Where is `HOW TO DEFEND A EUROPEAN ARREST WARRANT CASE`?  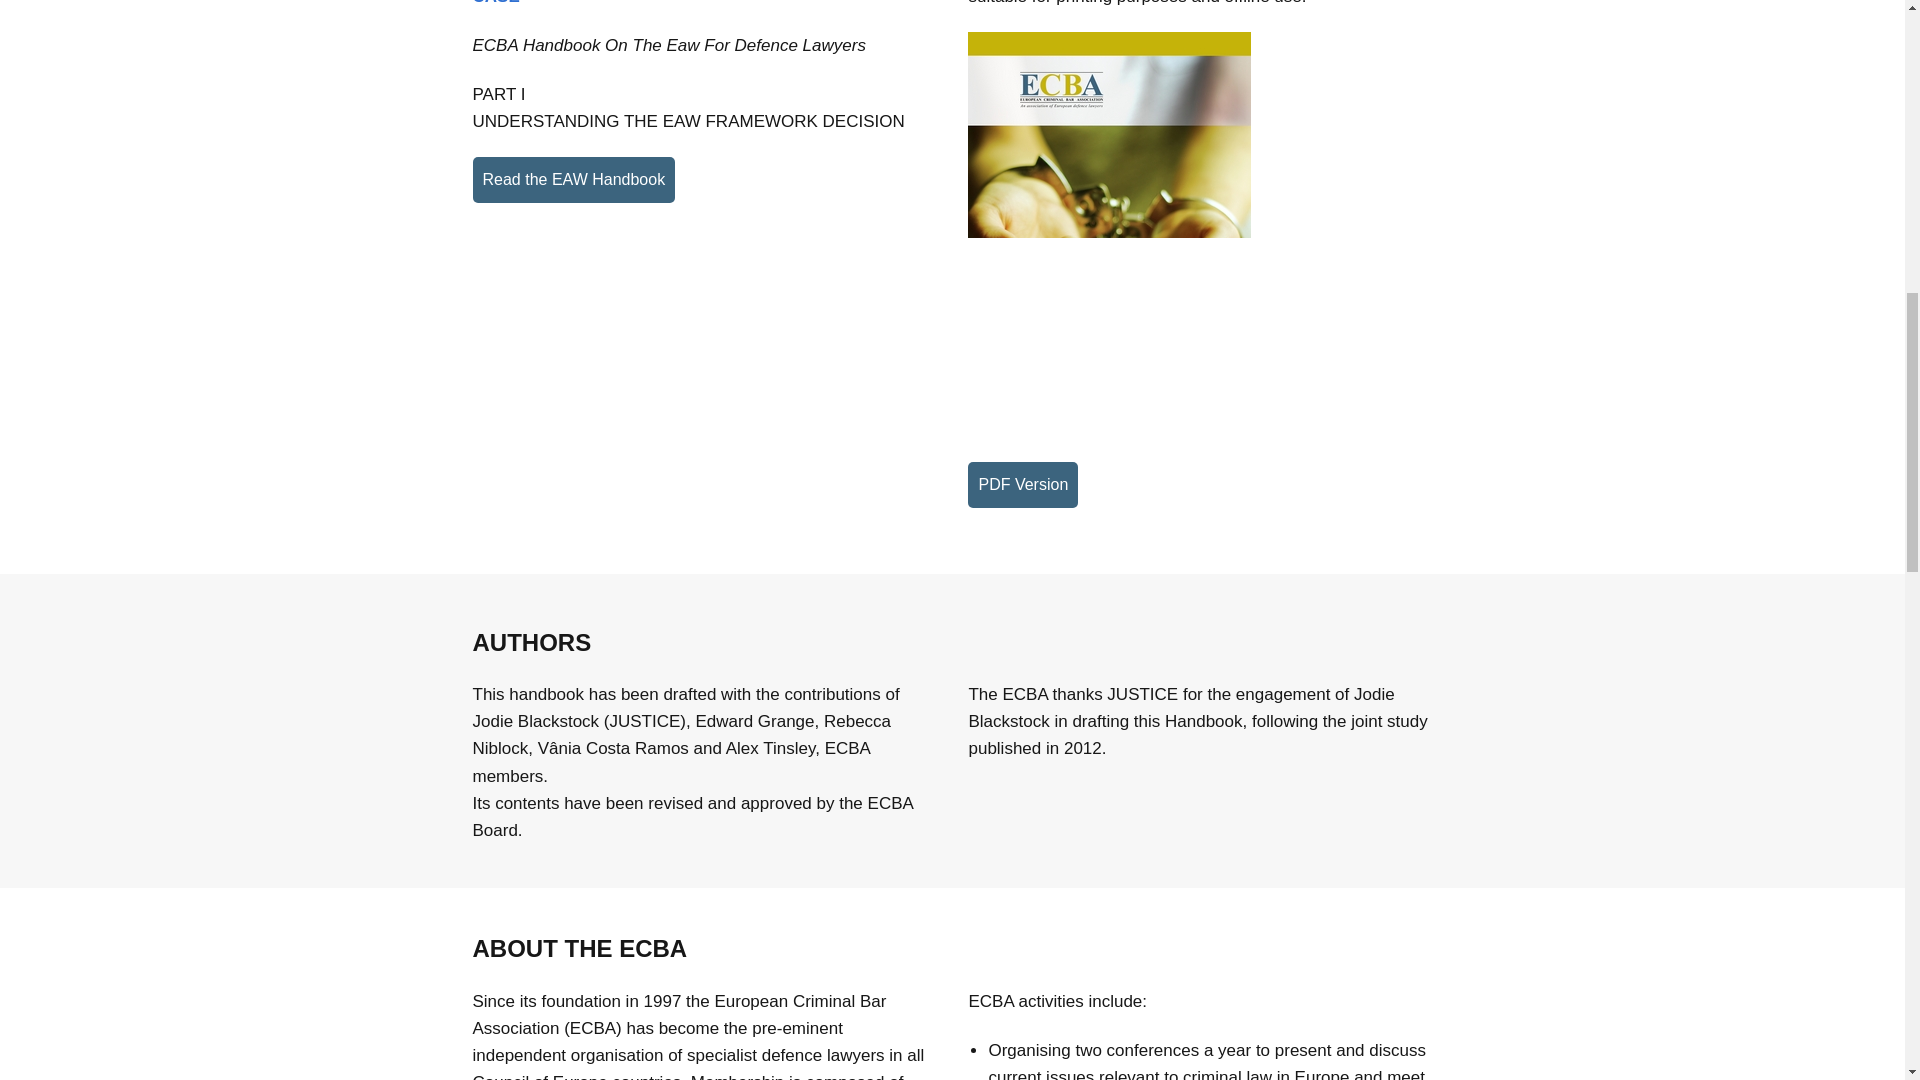 HOW TO DEFEND A EUROPEAN ARREST WARRANT CASE is located at coordinates (685, 2).